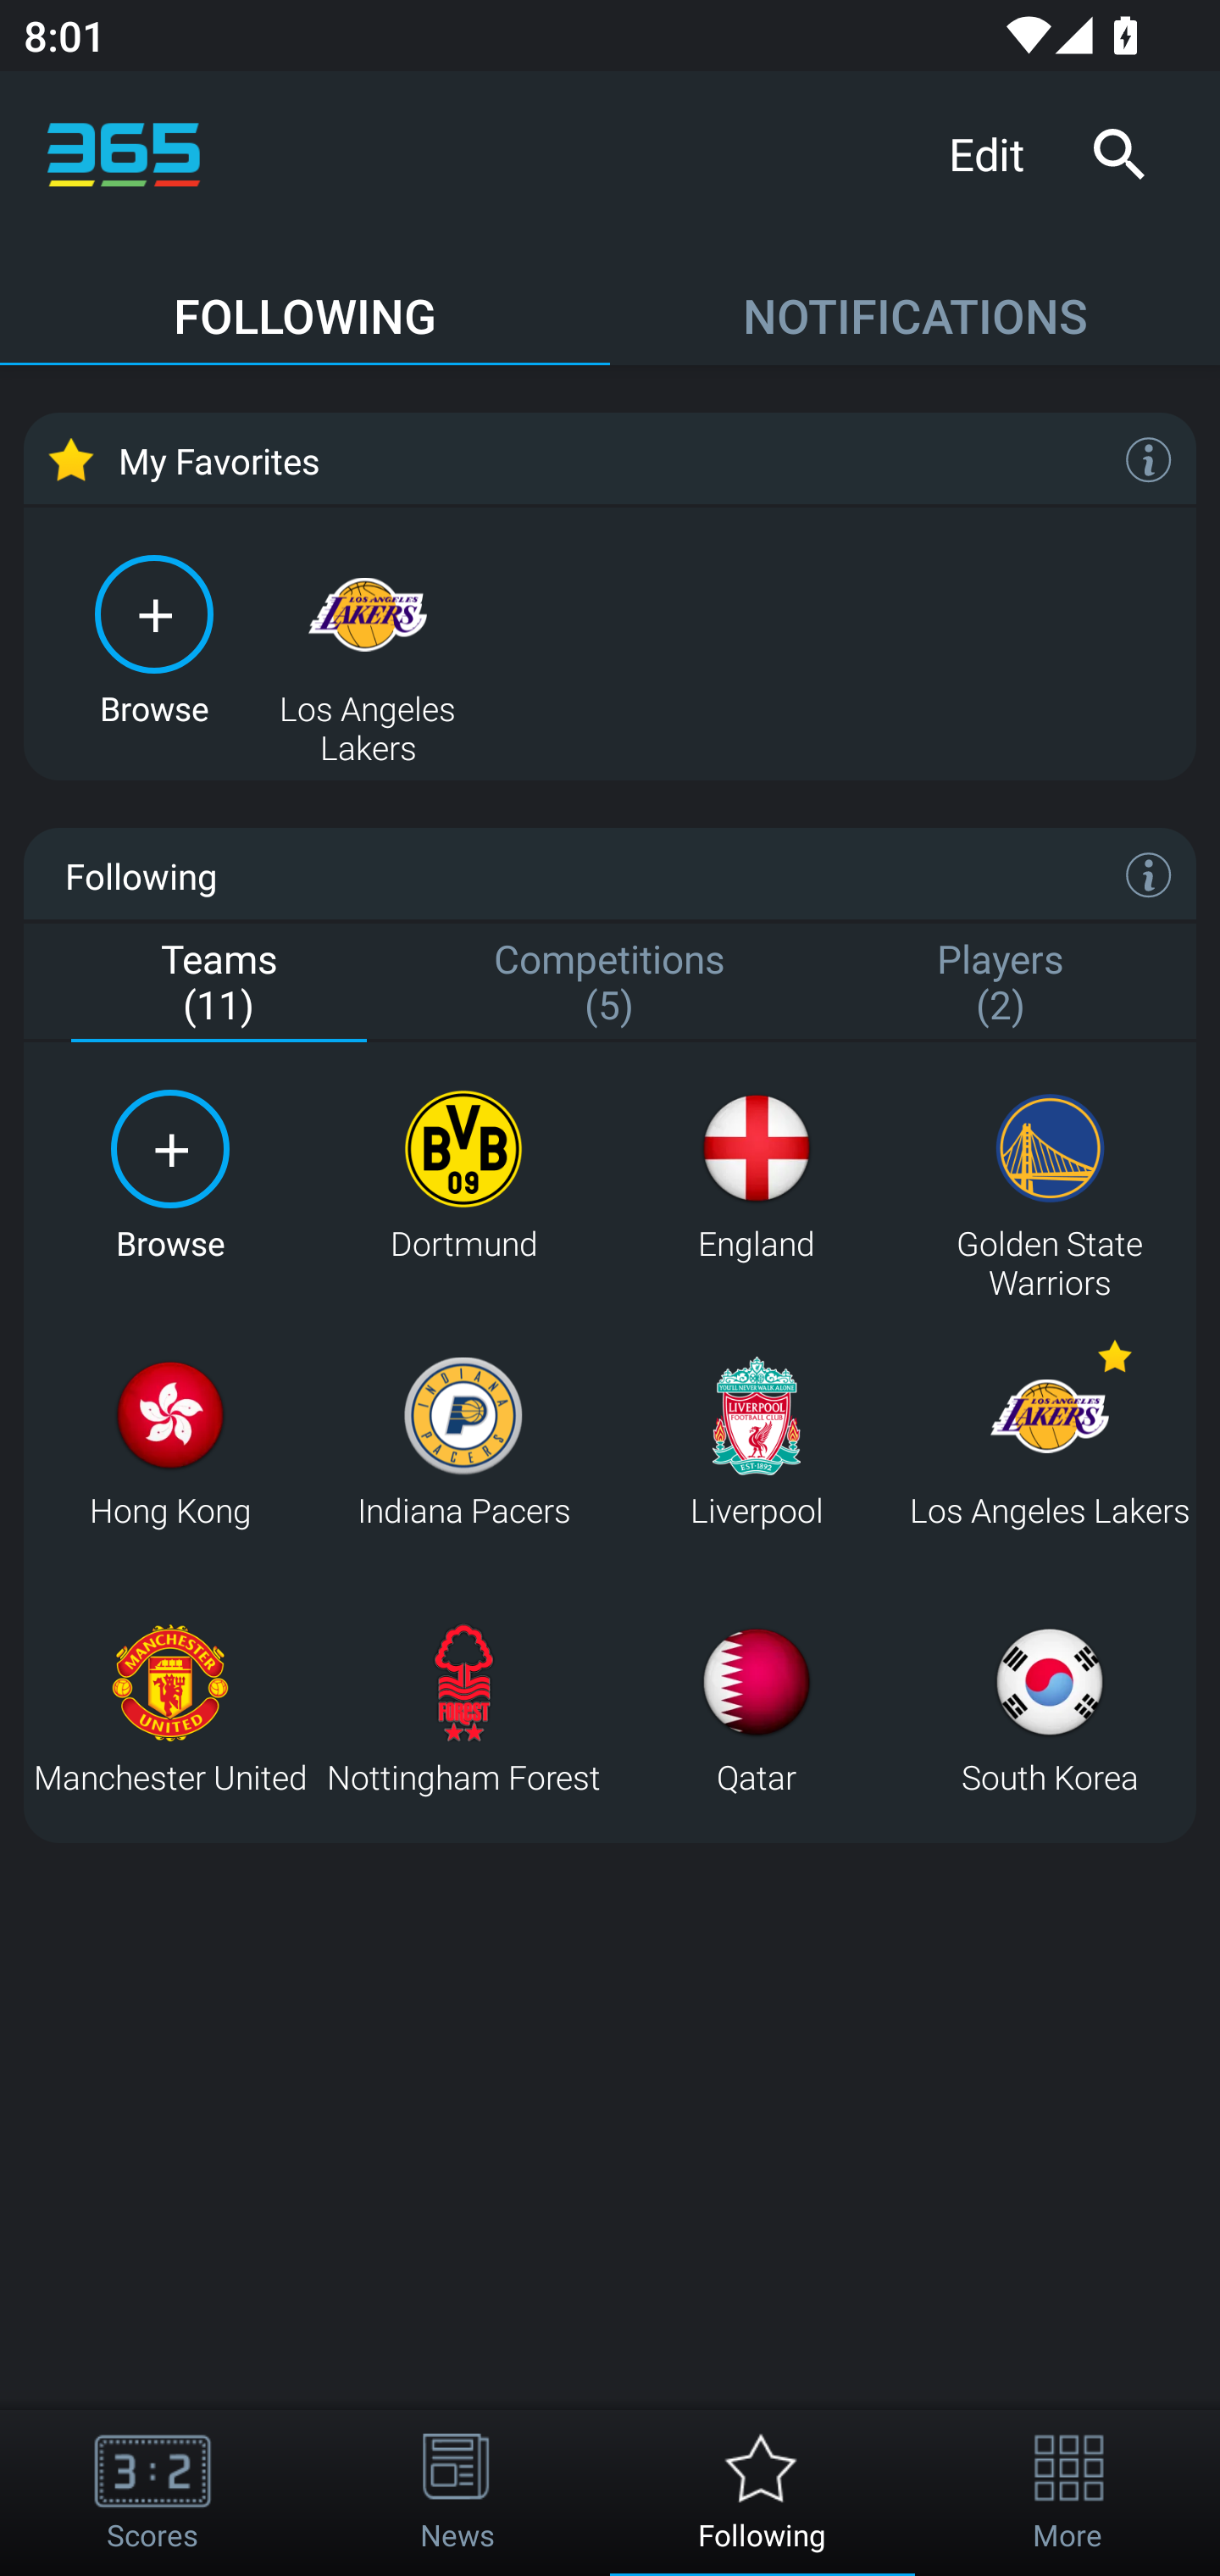 This screenshot has height=2576, width=1220. What do you see at coordinates (1001, 984) in the screenshot?
I see `Players
(2)` at bounding box center [1001, 984].